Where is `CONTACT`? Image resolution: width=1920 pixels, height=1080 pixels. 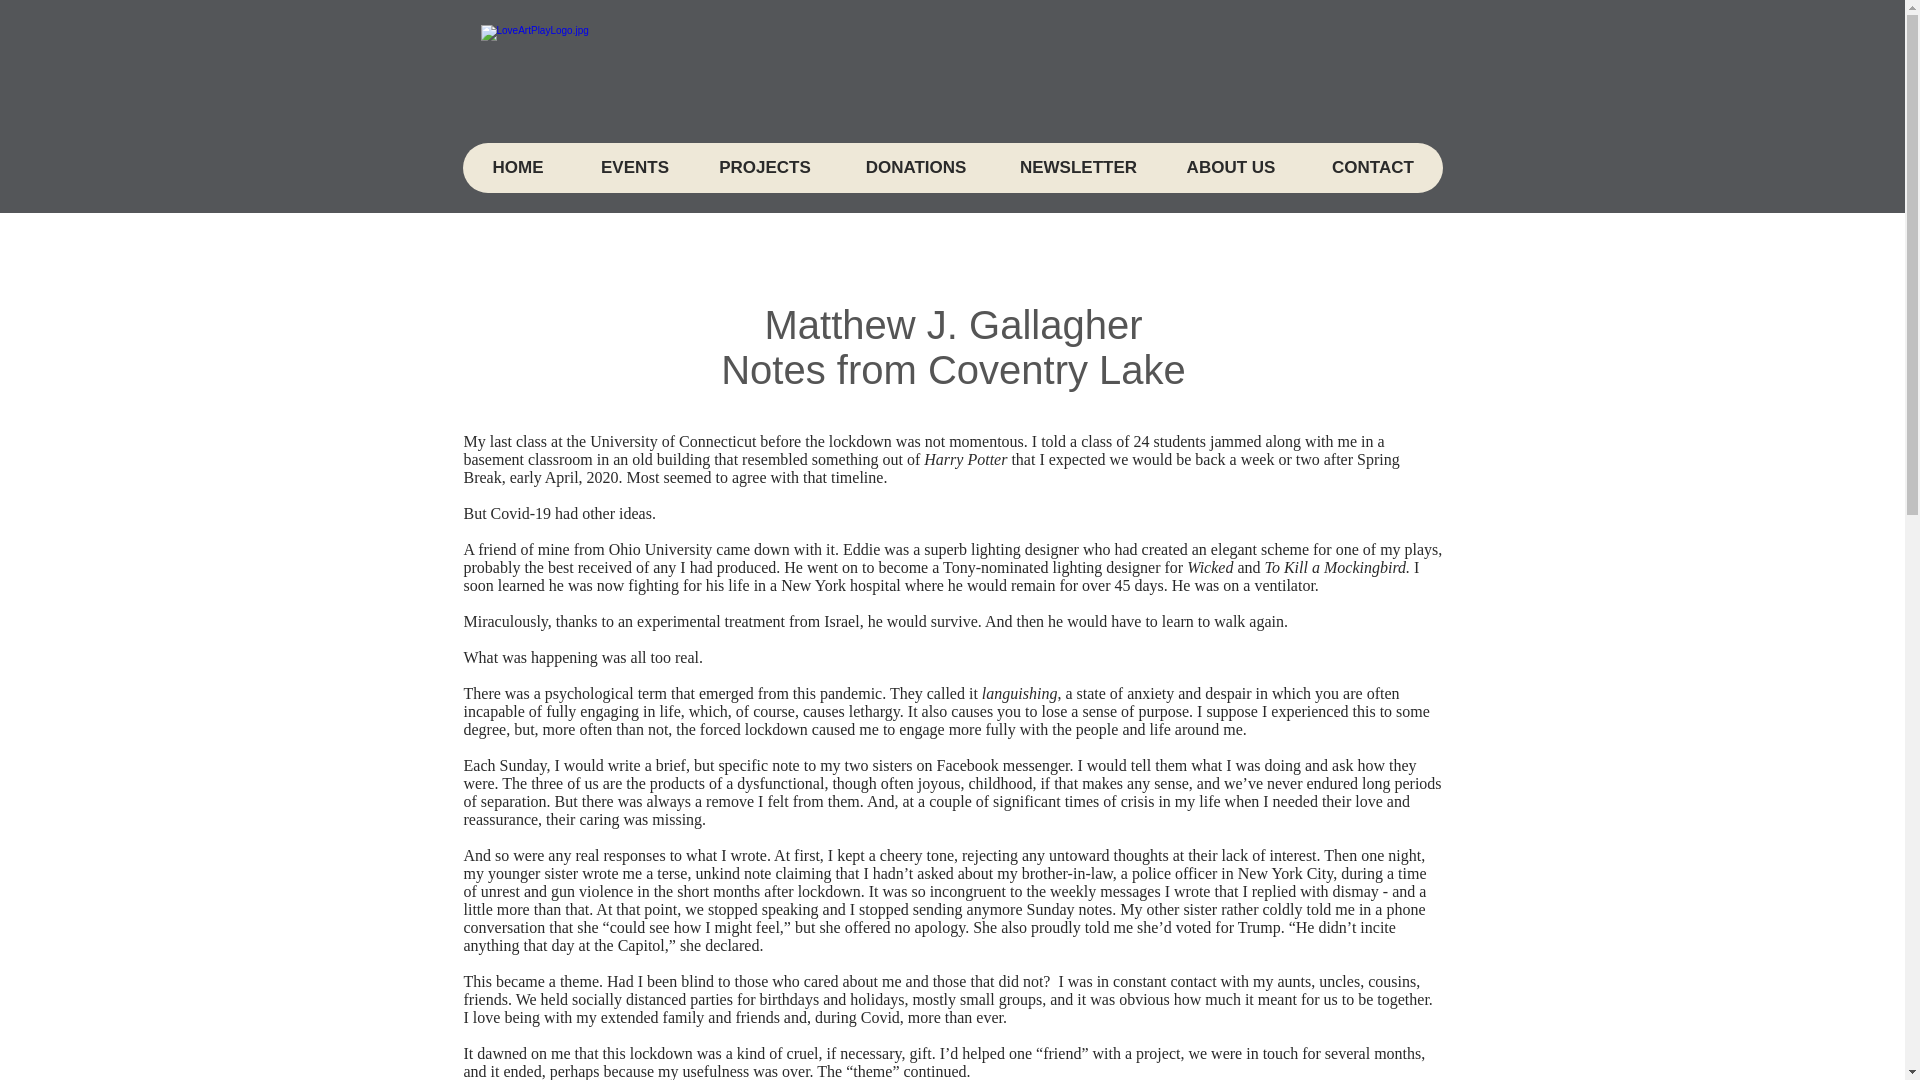 CONTACT is located at coordinates (1371, 168).